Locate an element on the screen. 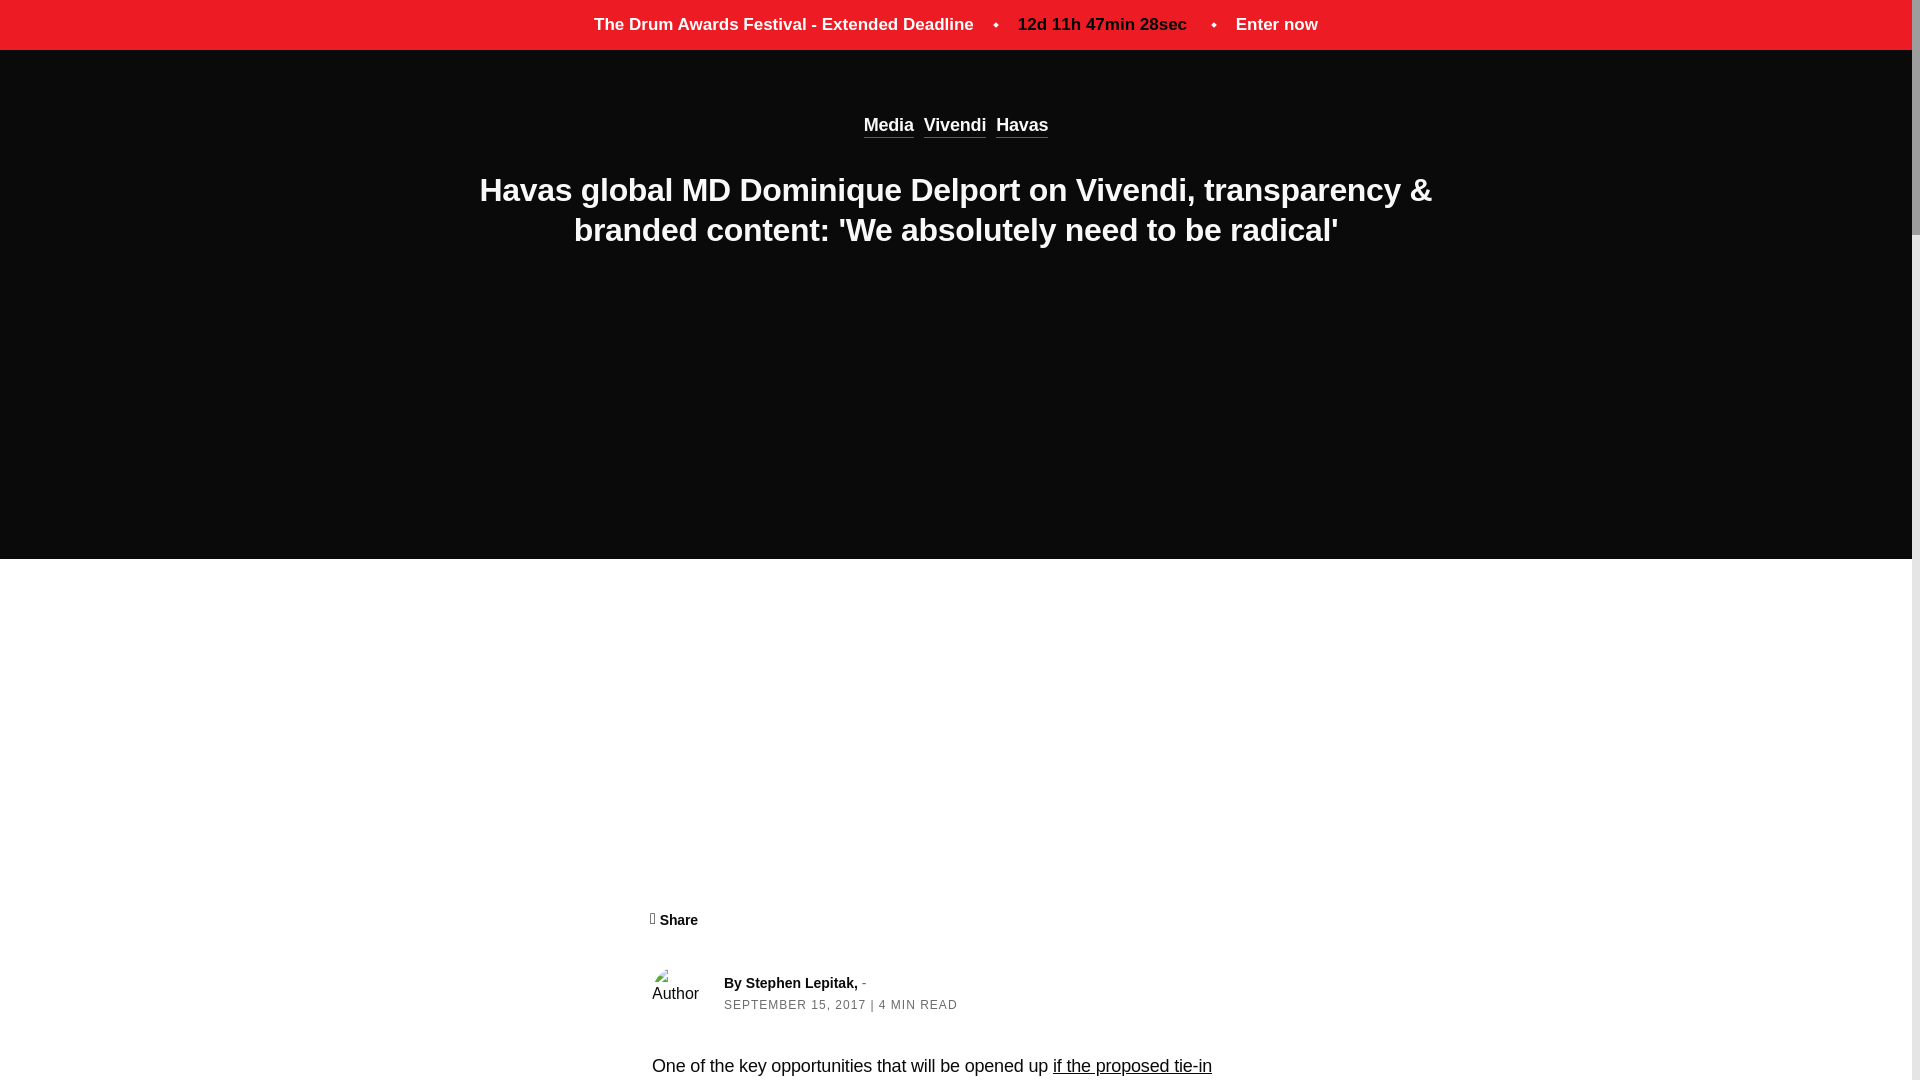  Media is located at coordinates (888, 126).